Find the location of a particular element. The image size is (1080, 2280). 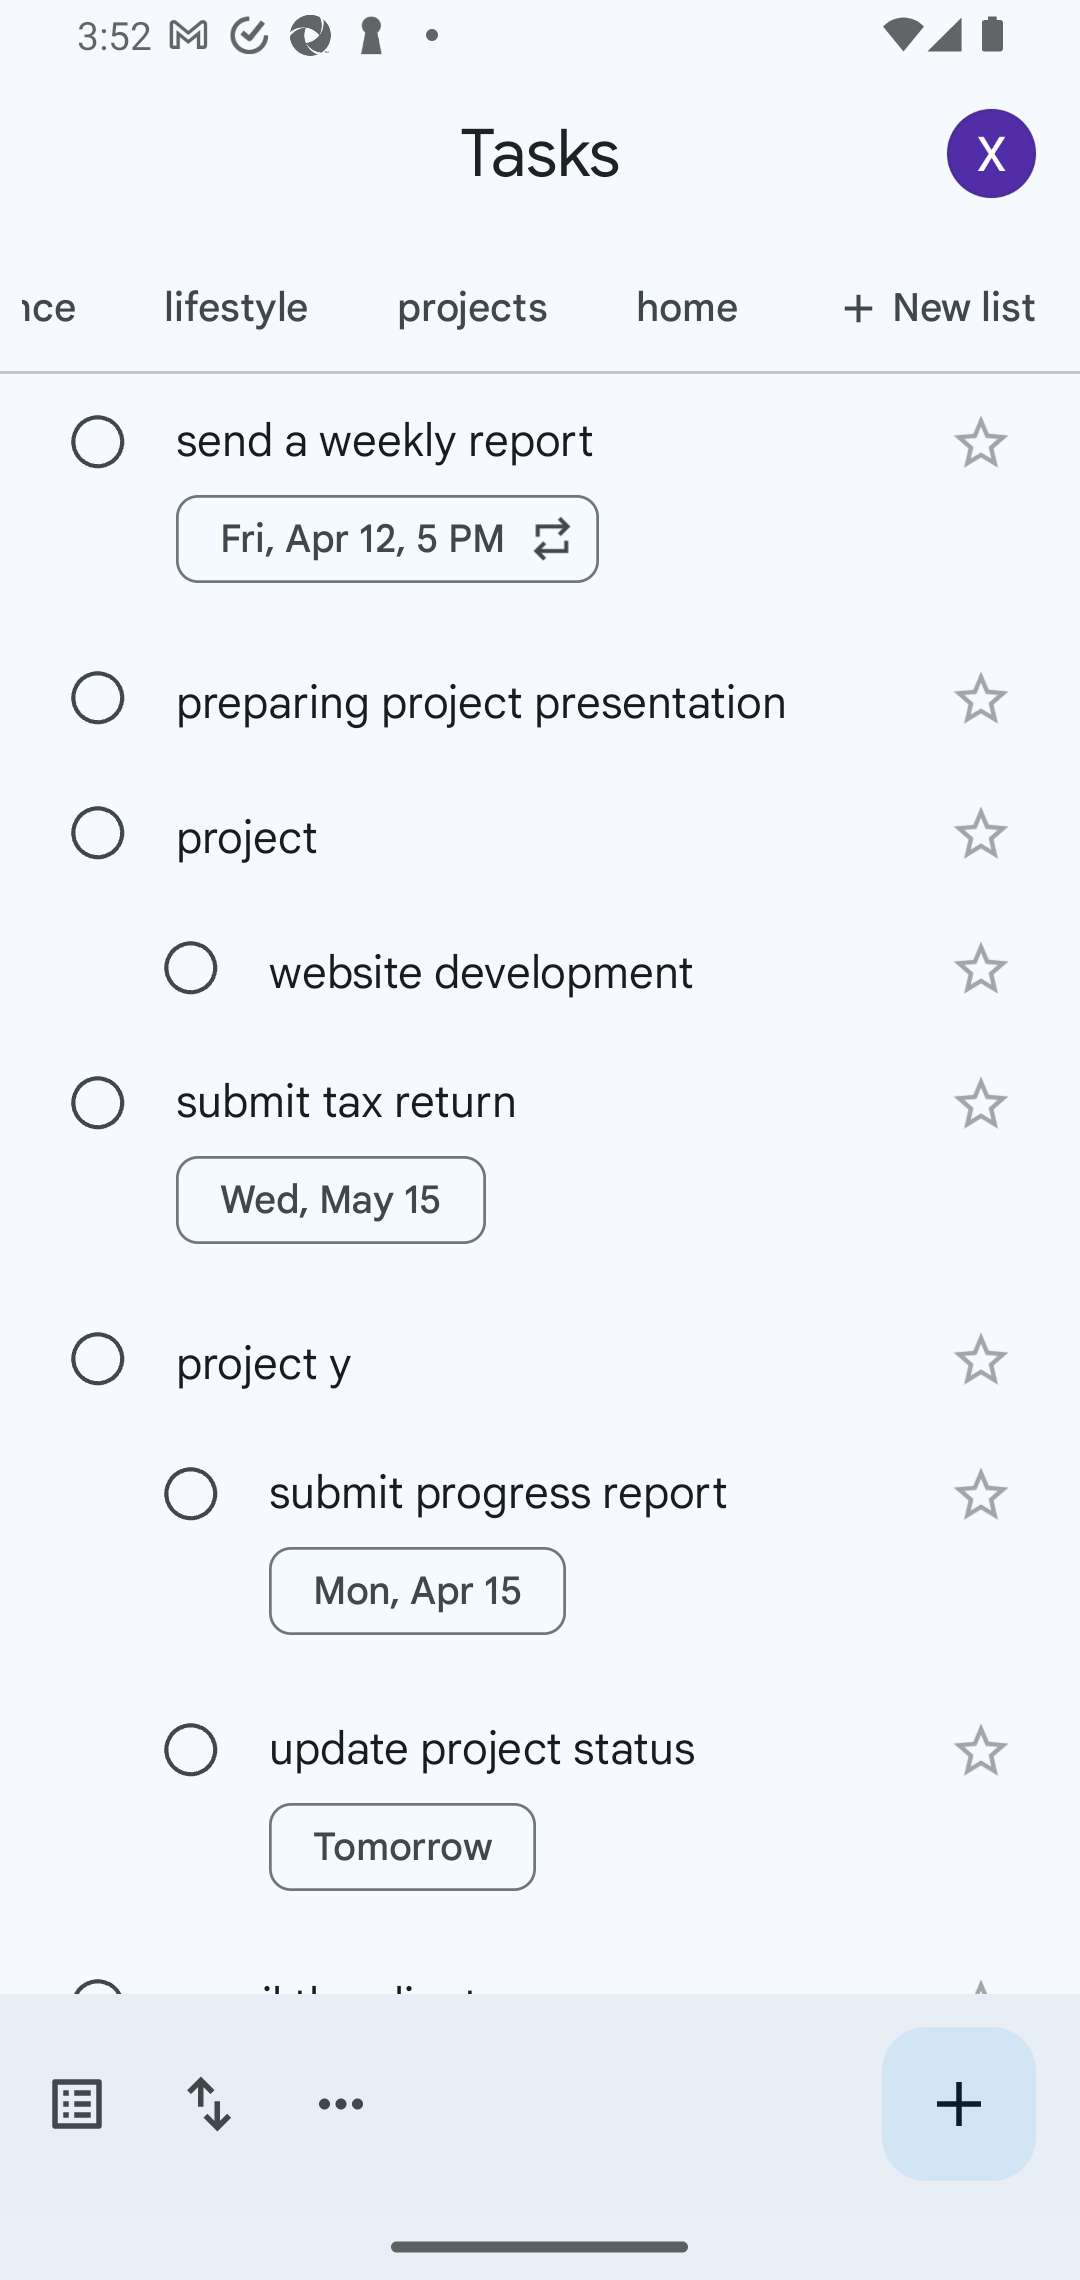

projects is located at coordinates (471, 307).